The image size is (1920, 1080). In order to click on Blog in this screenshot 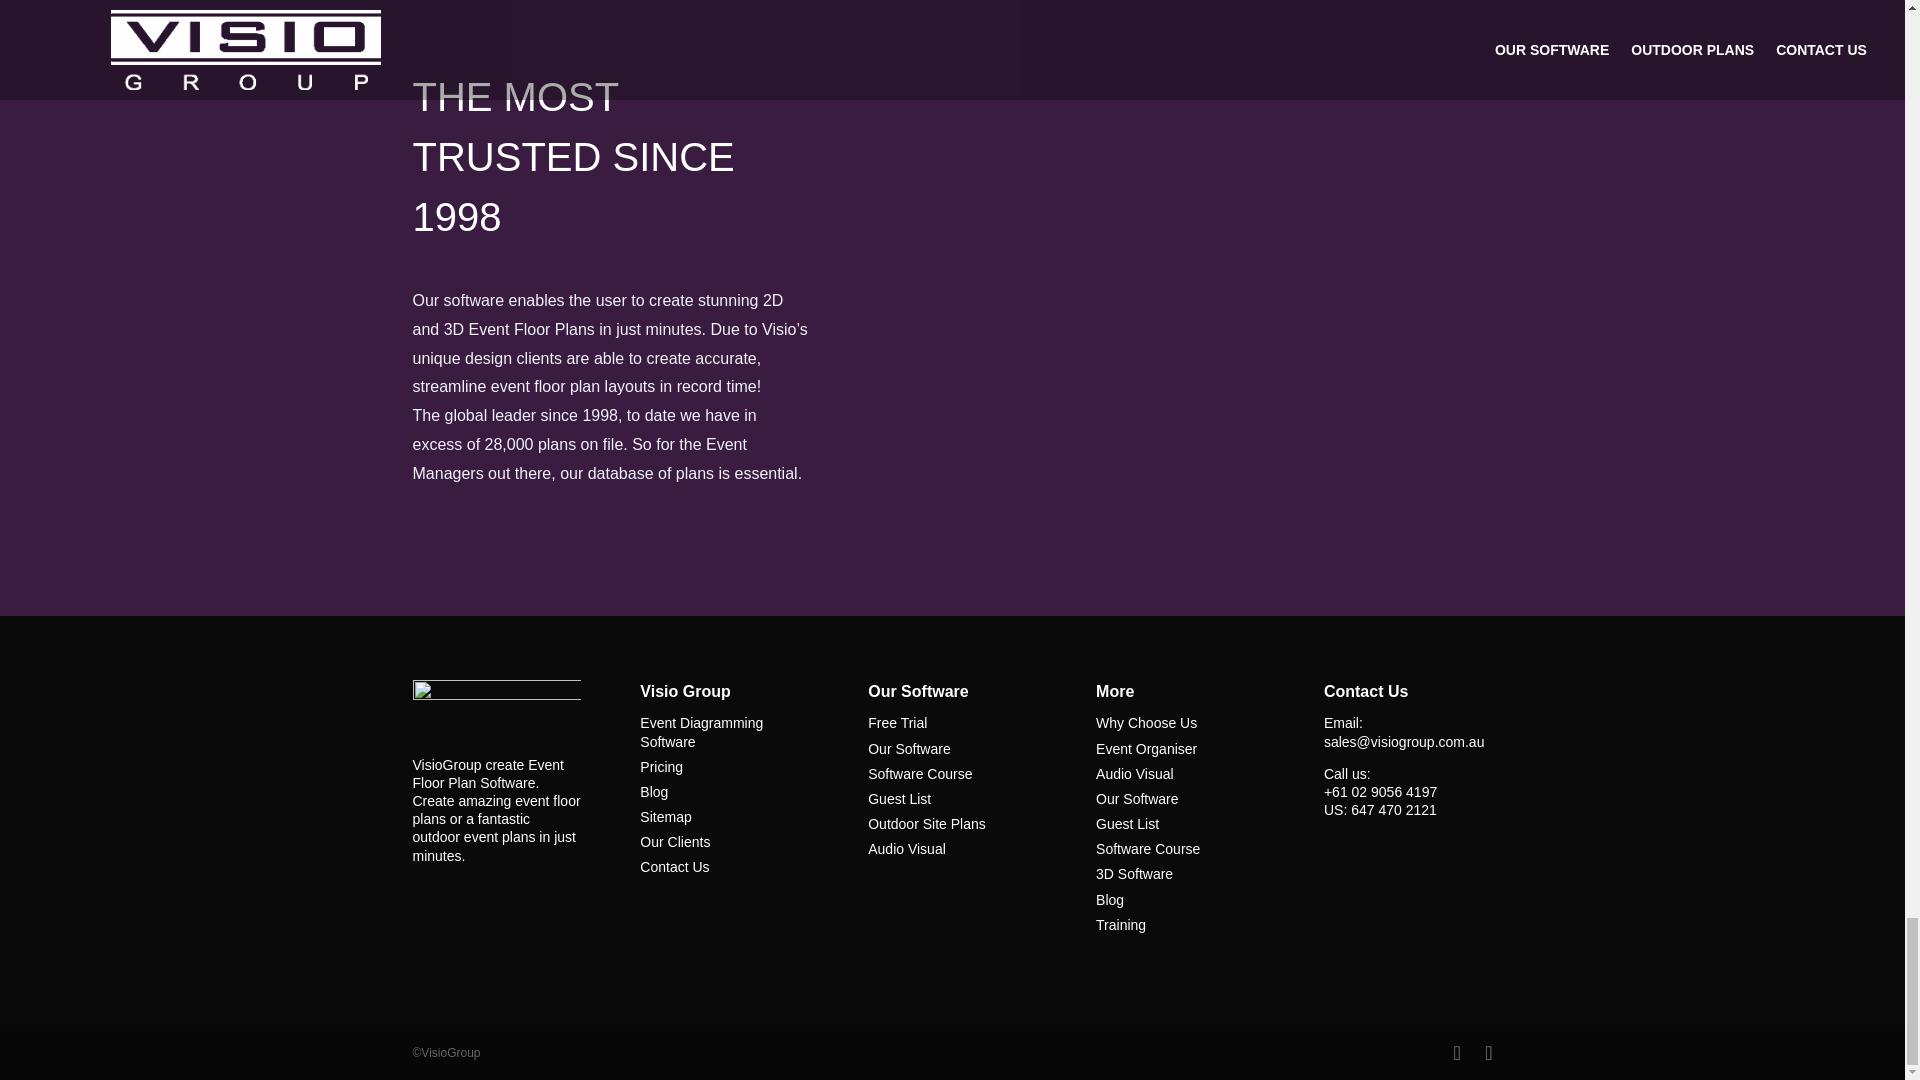, I will do `click(1110, 900)`.